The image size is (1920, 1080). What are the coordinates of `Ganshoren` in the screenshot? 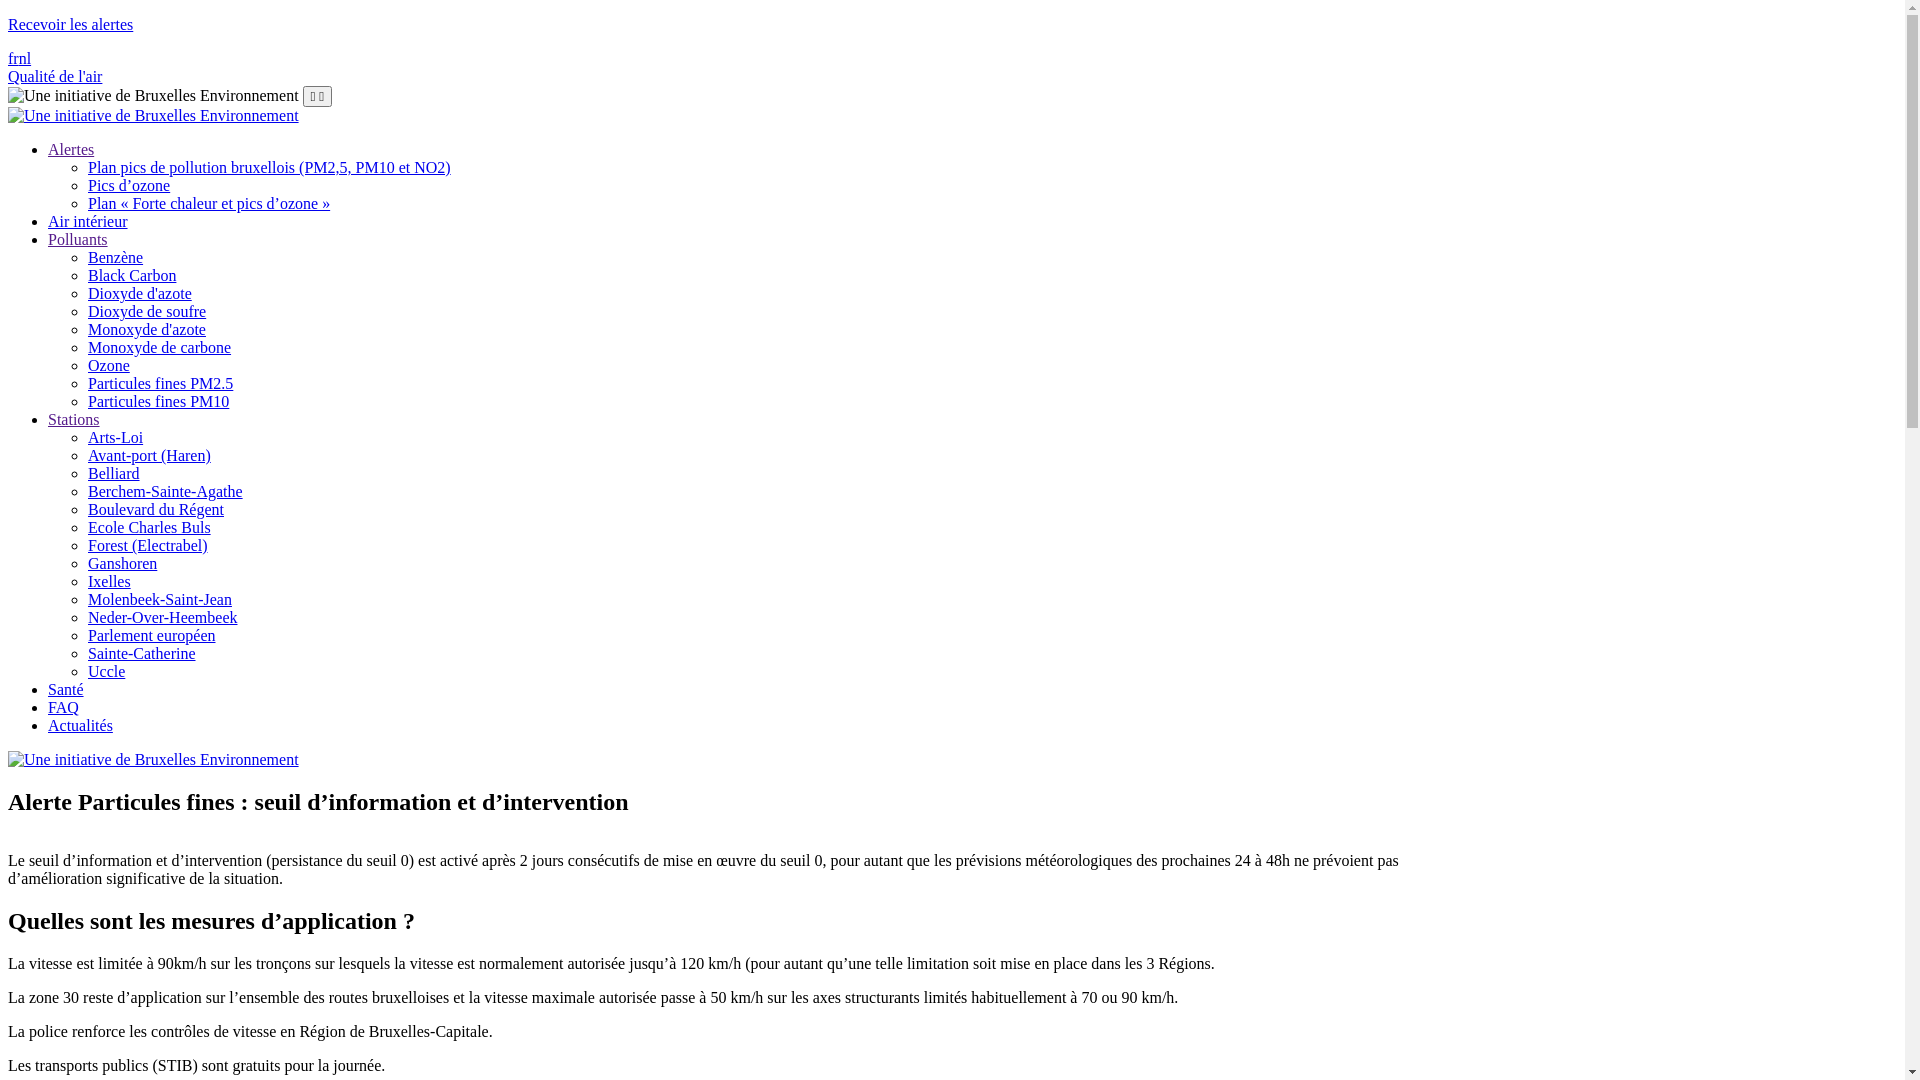 It's located at (122, 564).